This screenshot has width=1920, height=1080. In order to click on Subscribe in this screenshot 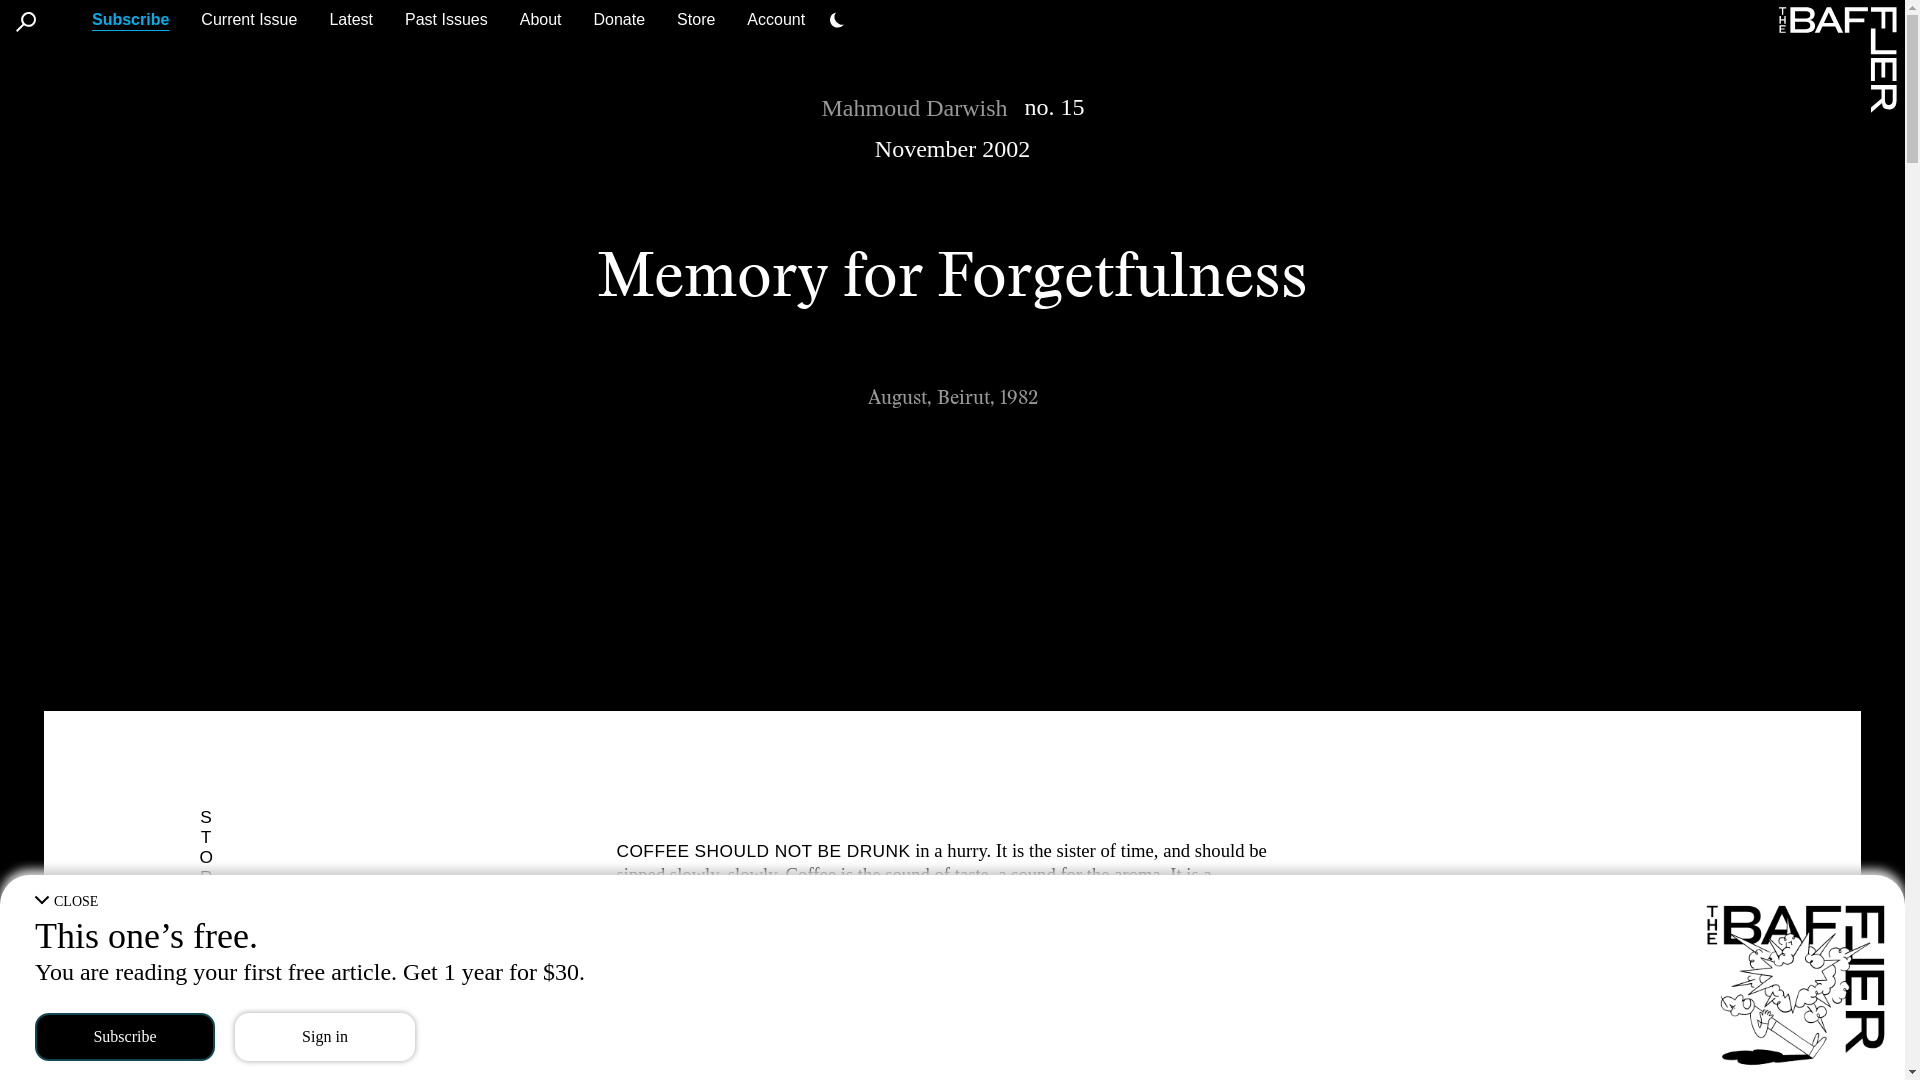, I will do `click(130, 19)`.